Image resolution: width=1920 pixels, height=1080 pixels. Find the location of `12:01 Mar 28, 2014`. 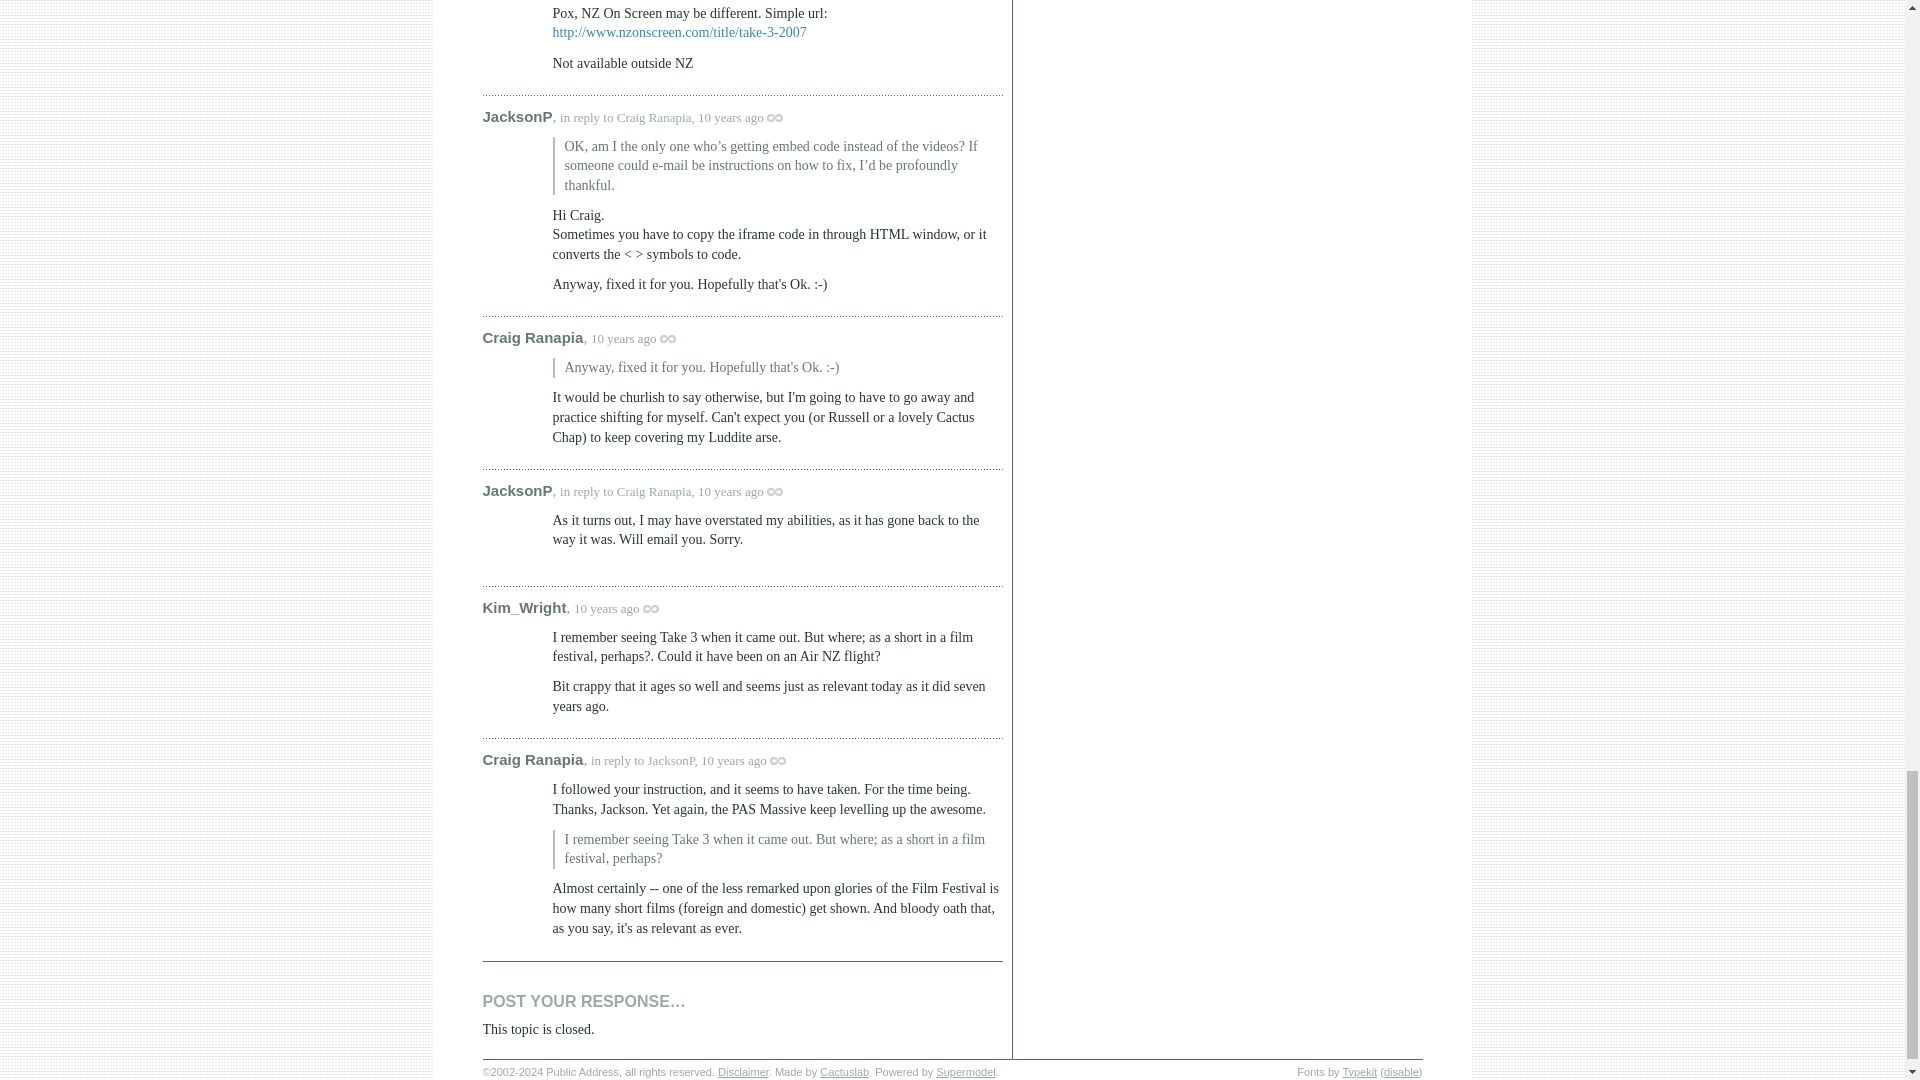

12:01 Mar 28, 2014 is located at coordinates (731, 490).